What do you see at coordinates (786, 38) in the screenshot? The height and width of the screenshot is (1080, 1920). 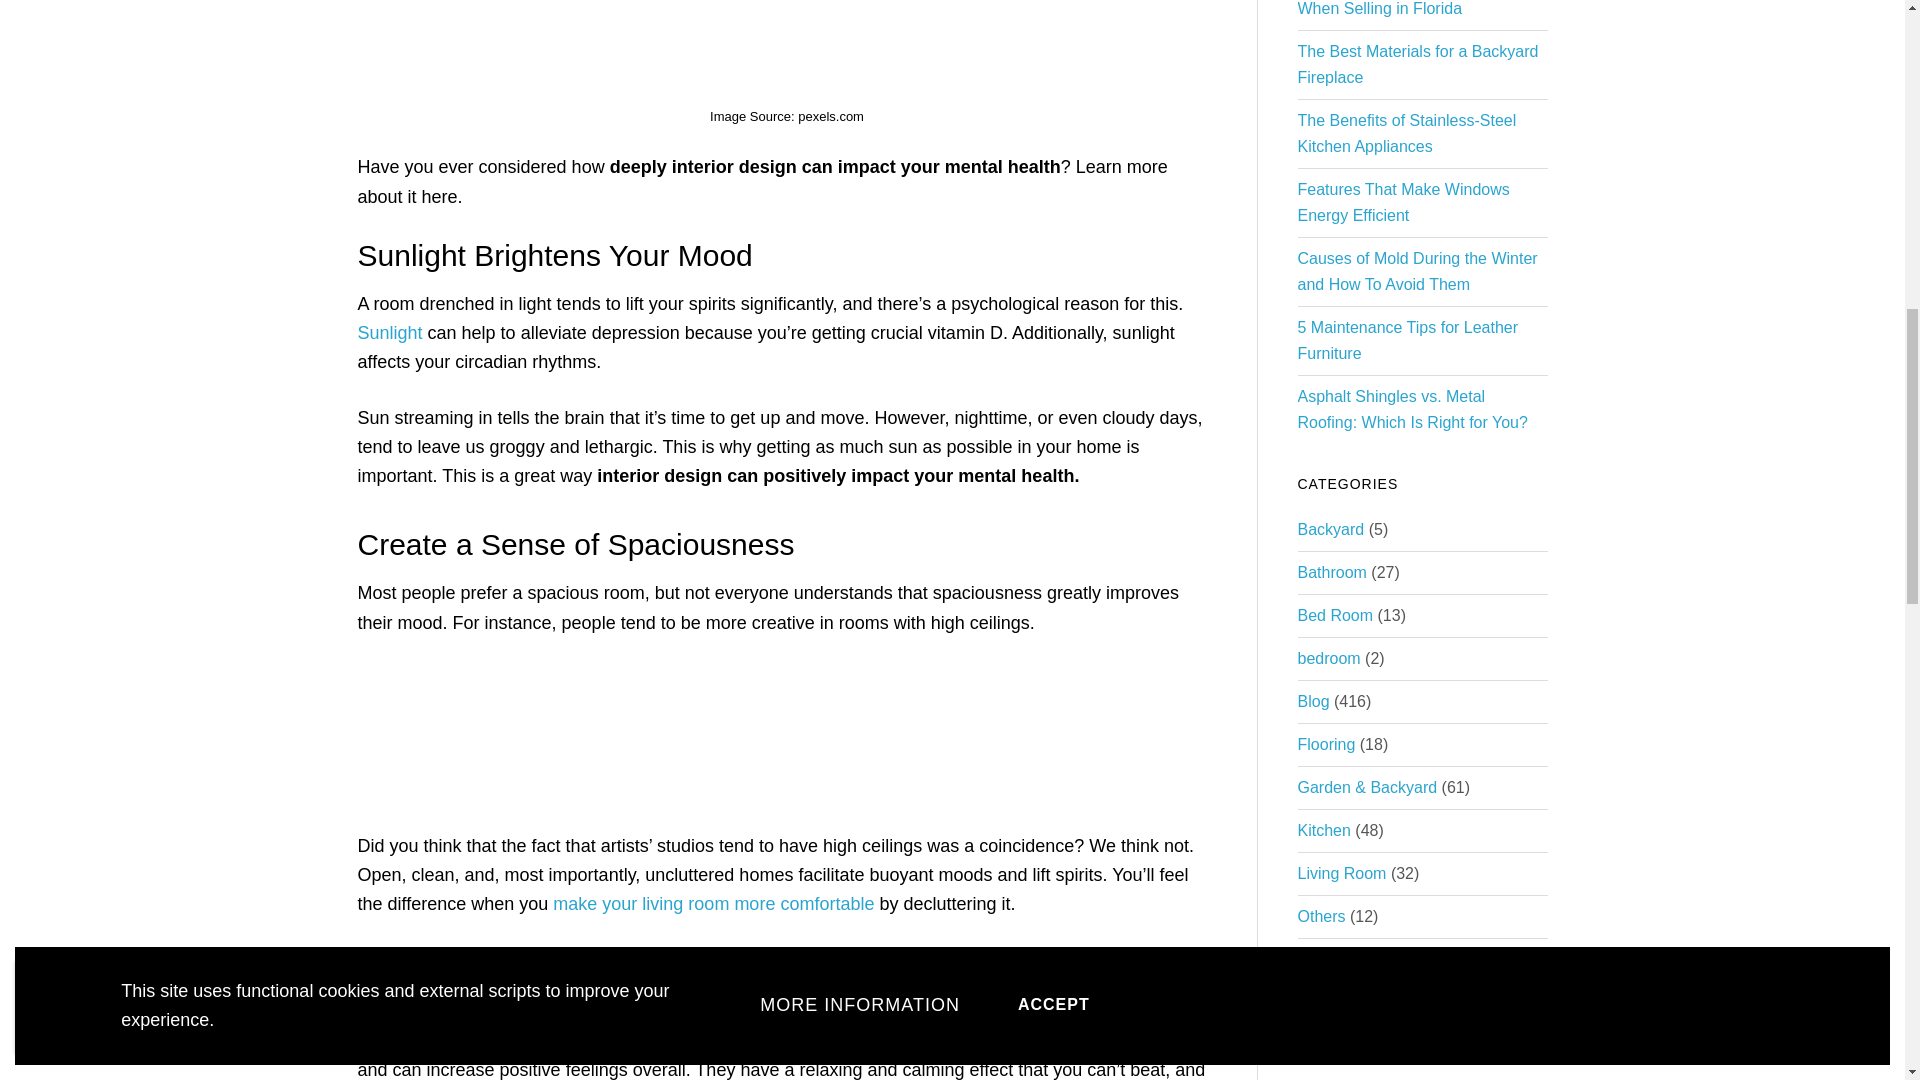 I see `Advertisement` at bounding box center [786, 38].